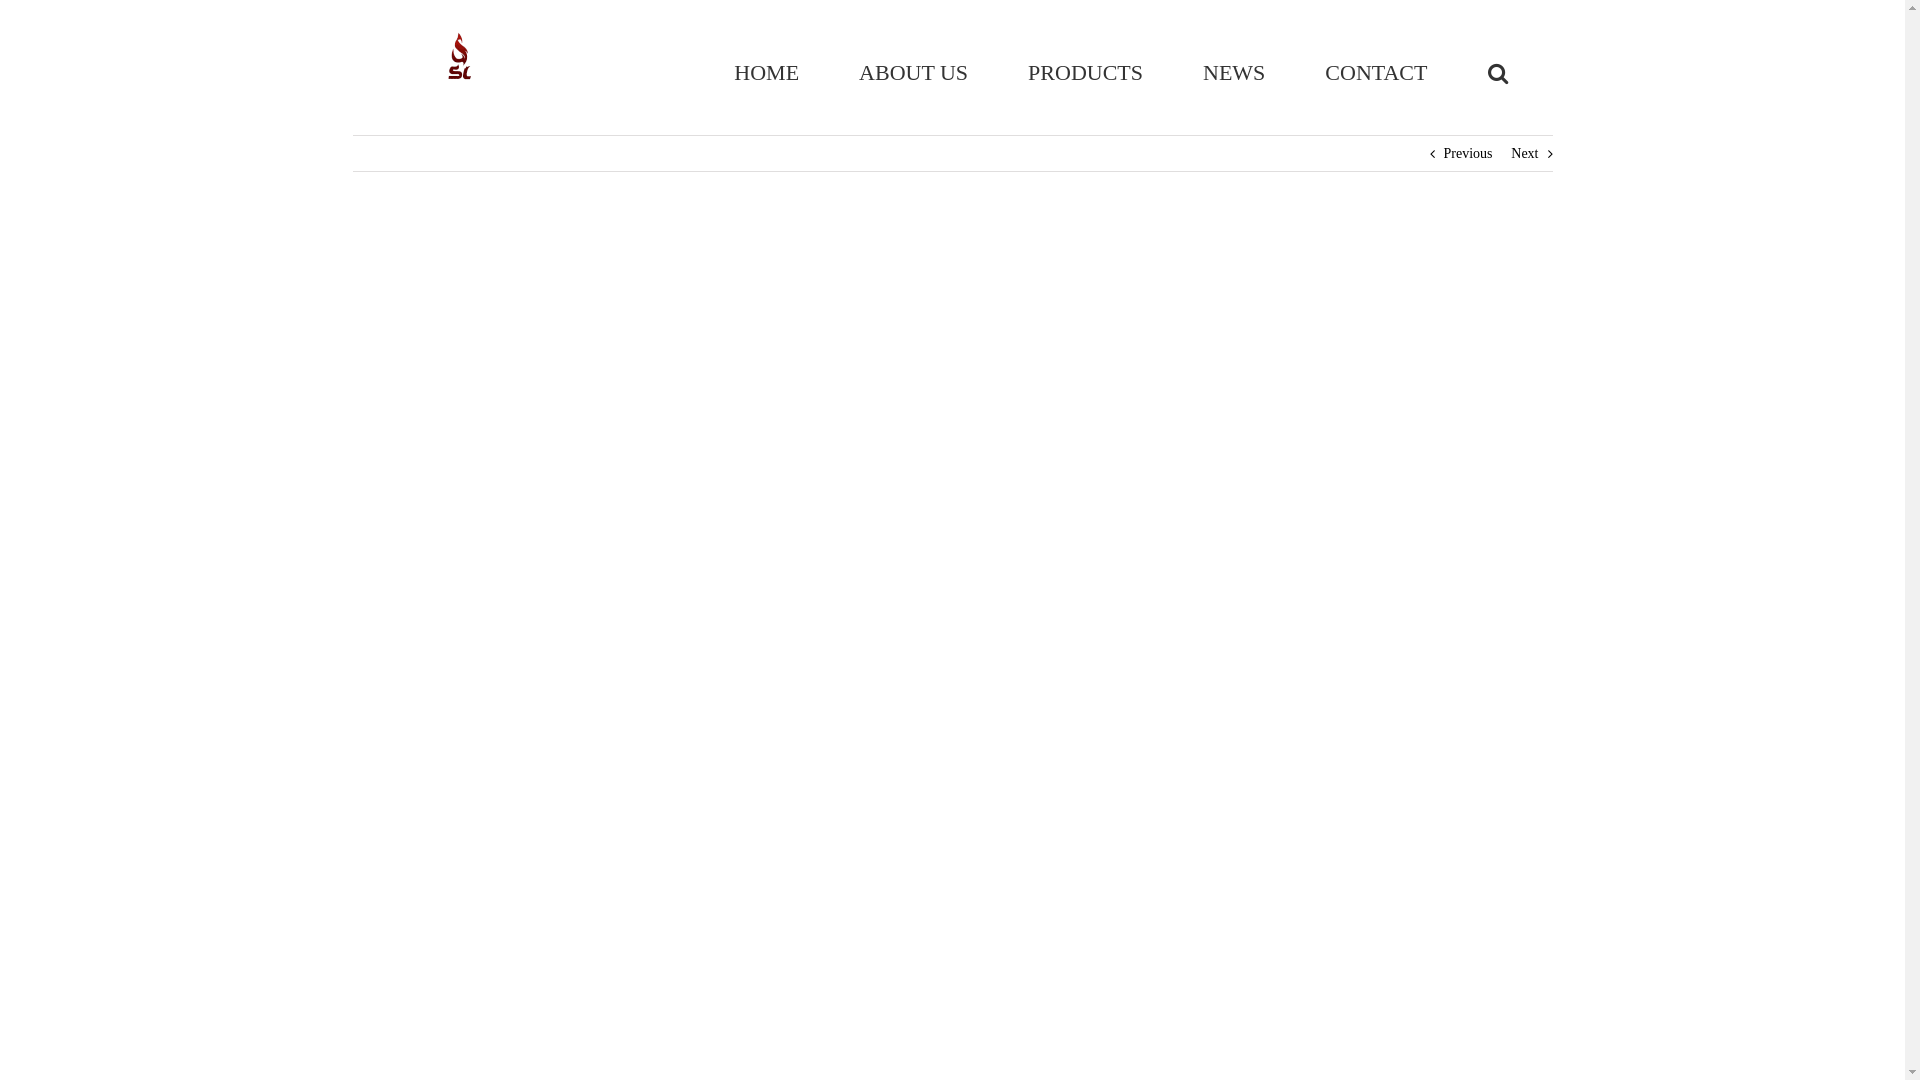 The height and width of the screenshot is (1080, 1920). I want to click on HOME, so click(766, 73).